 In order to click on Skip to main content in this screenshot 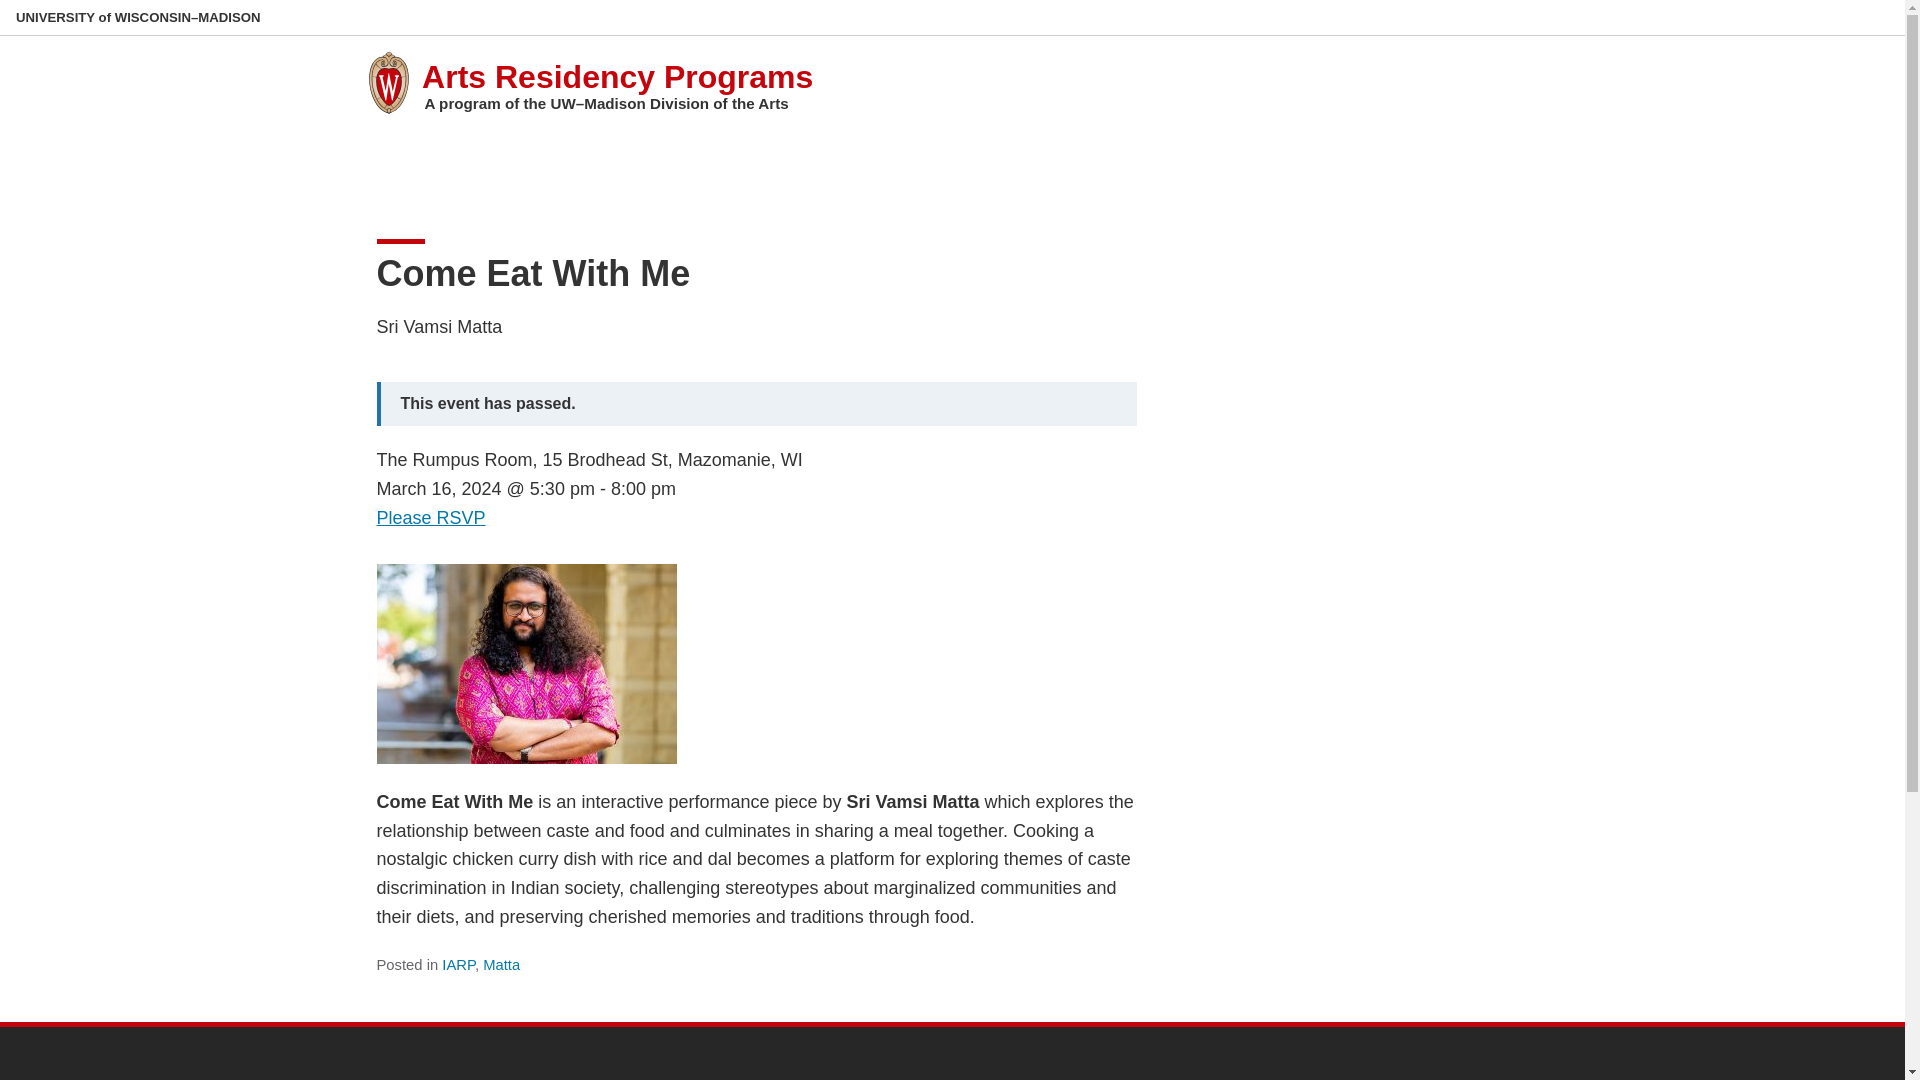, I will do `click(4, 4)`.